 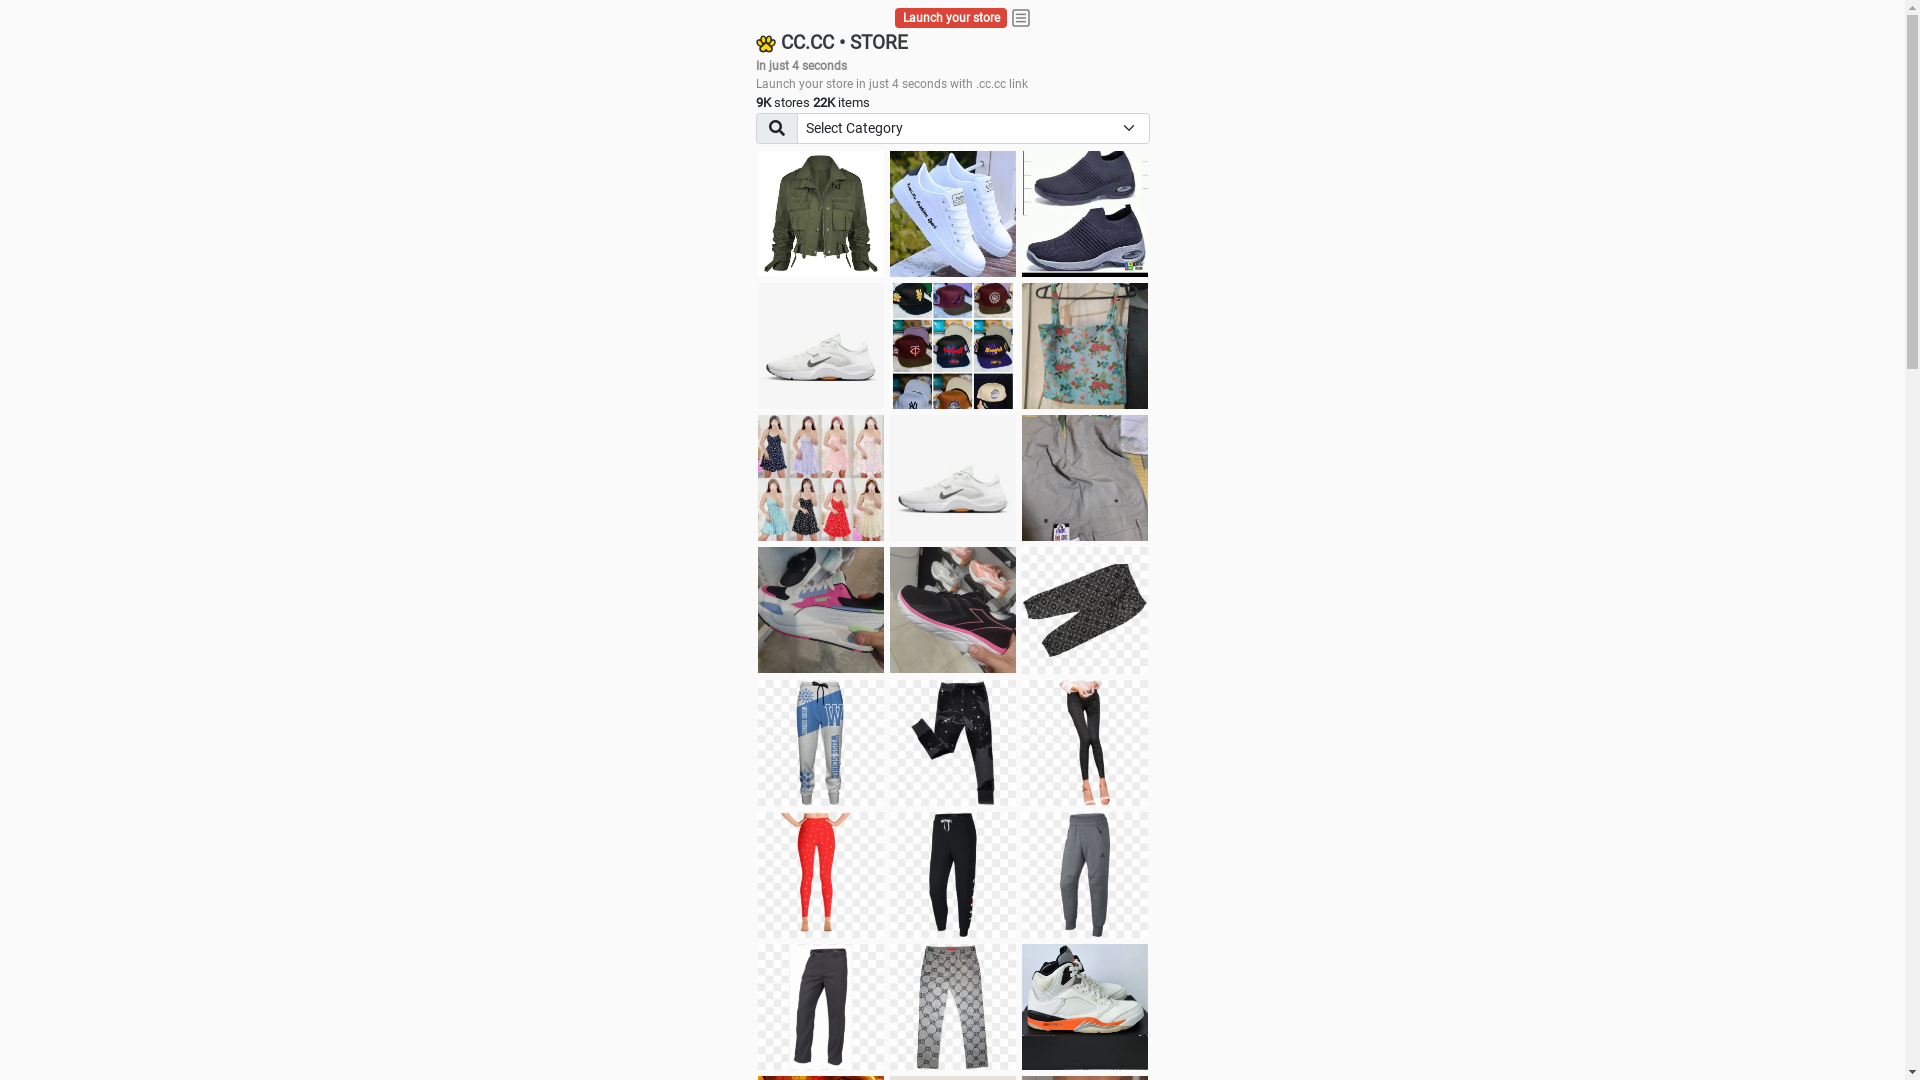 What do you see at coordinates (821, 346) in the screenshot?
I see `Shoes for boys` at bounding box center [821, 346].